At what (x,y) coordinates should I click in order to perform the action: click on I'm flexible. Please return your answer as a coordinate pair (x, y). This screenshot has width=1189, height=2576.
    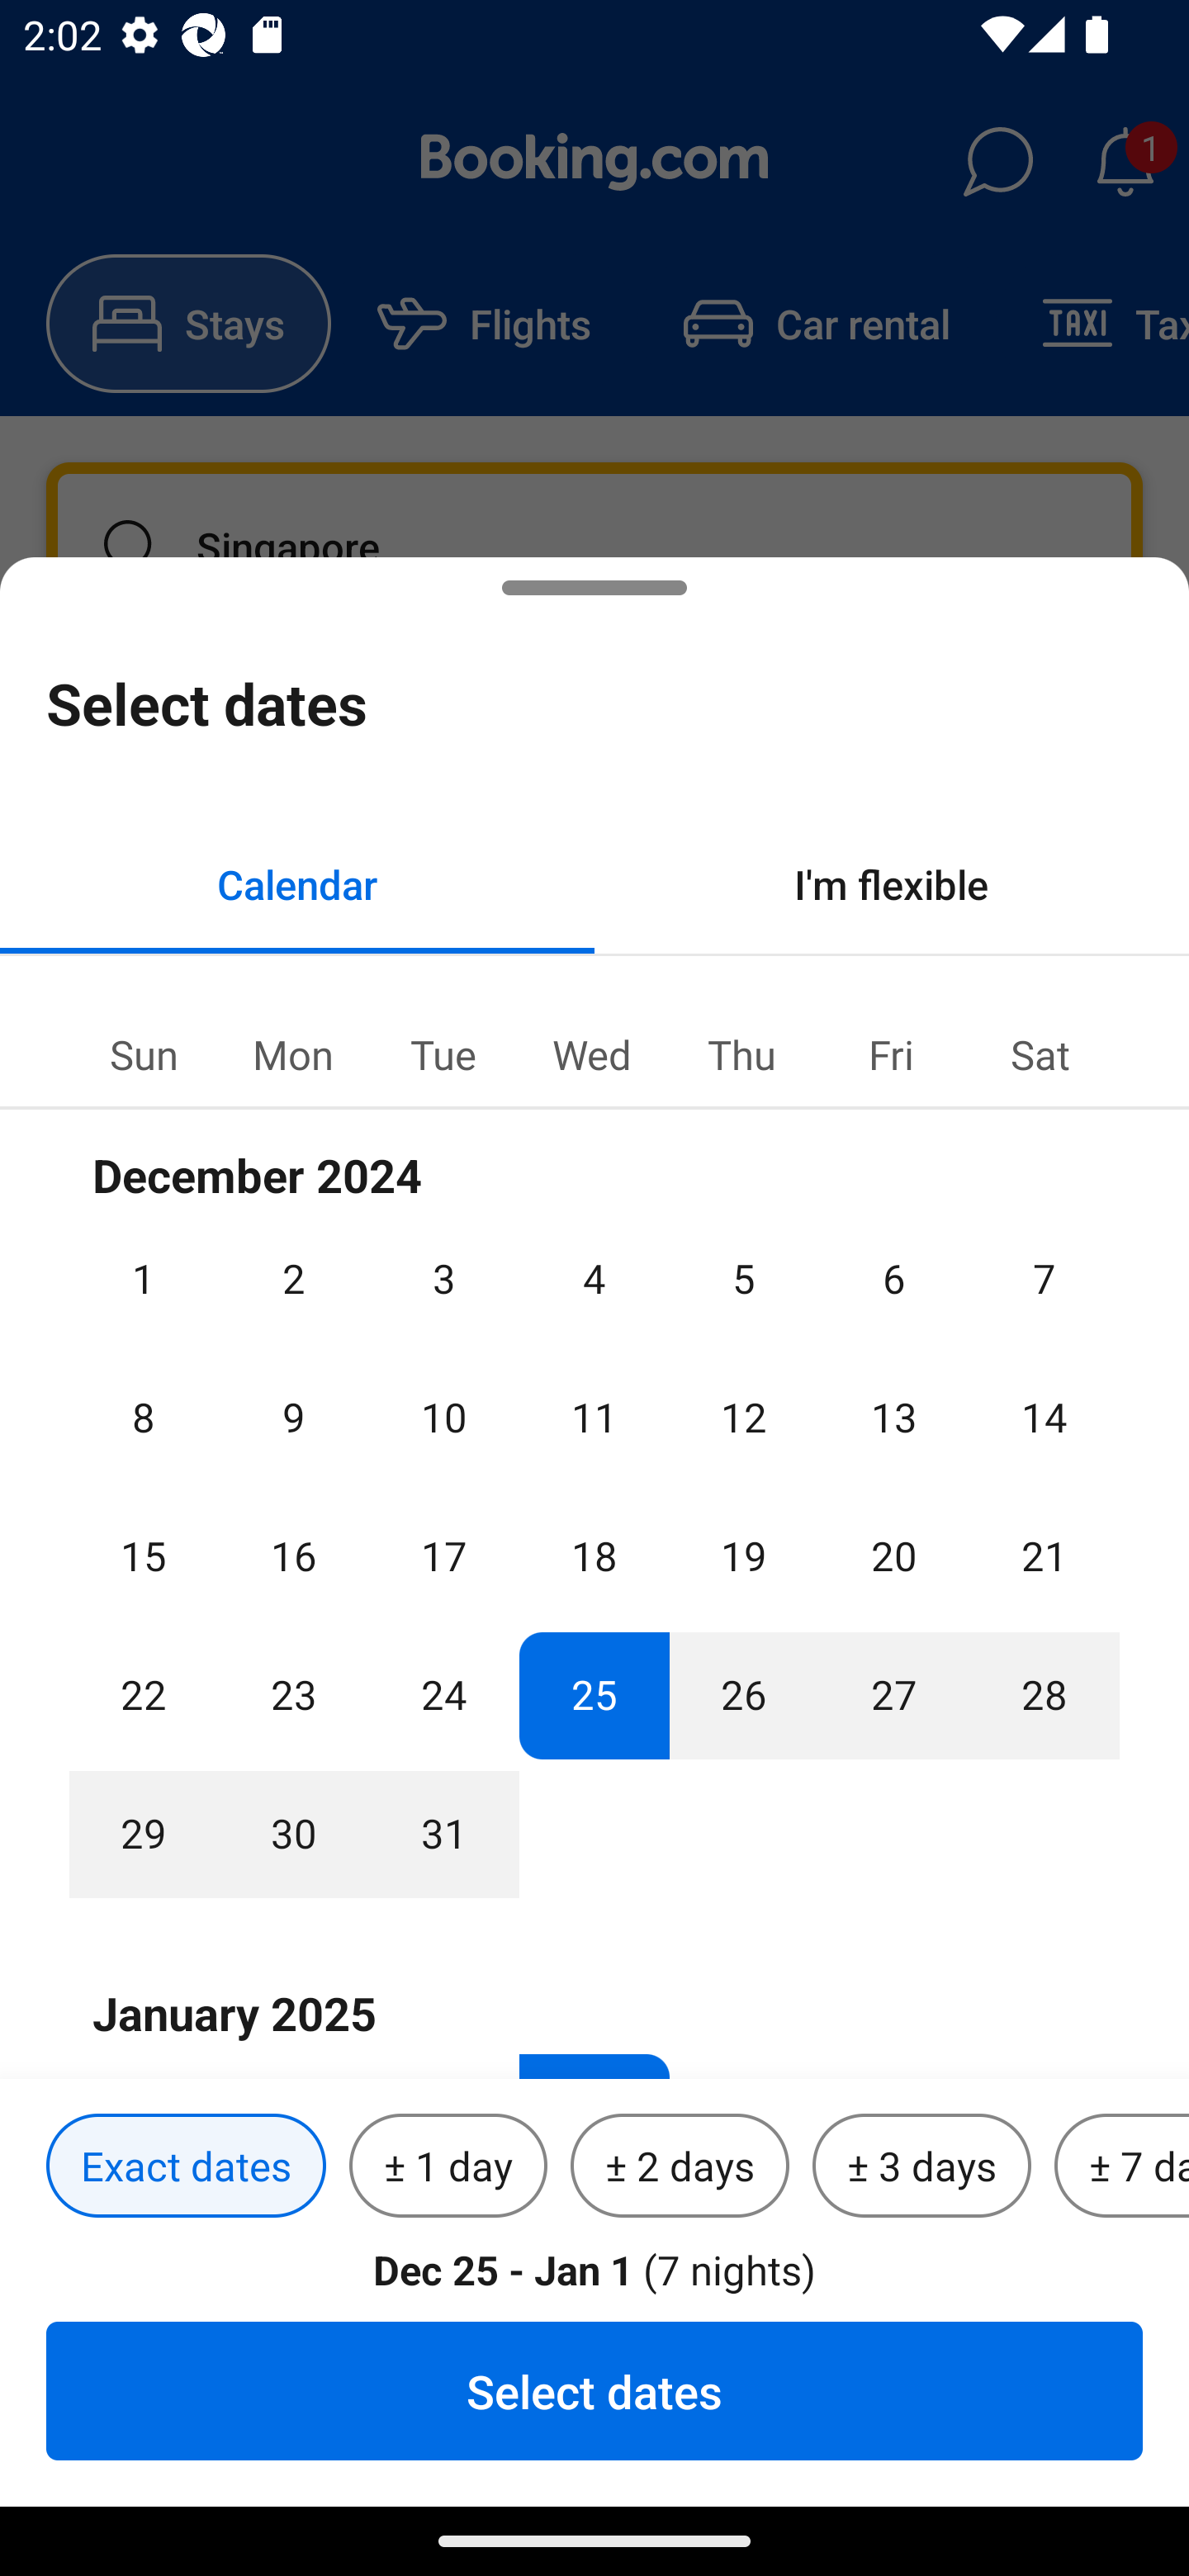
    Looking at the image, I should click on (892, 883).